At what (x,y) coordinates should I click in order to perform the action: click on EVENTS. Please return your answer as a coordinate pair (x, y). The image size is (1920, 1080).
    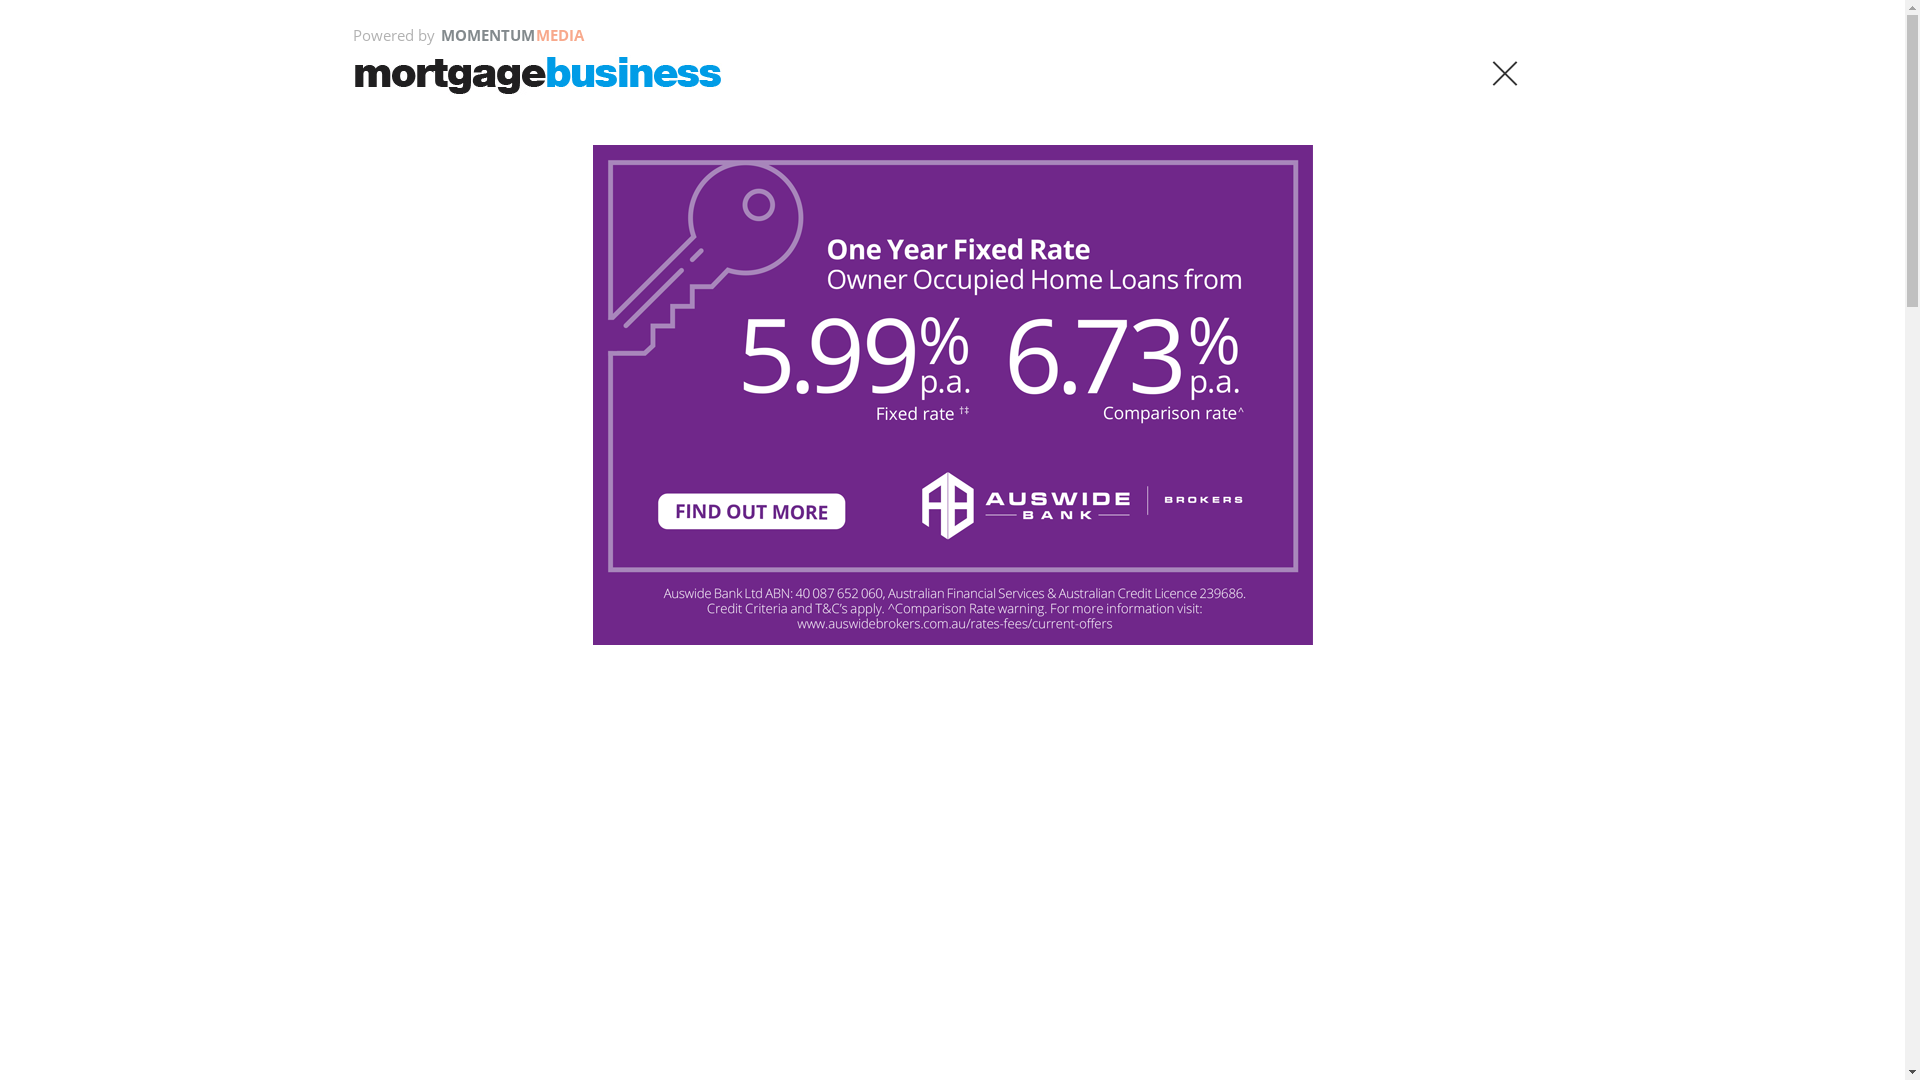
    Looking at the image, I should click on (1464, 350).